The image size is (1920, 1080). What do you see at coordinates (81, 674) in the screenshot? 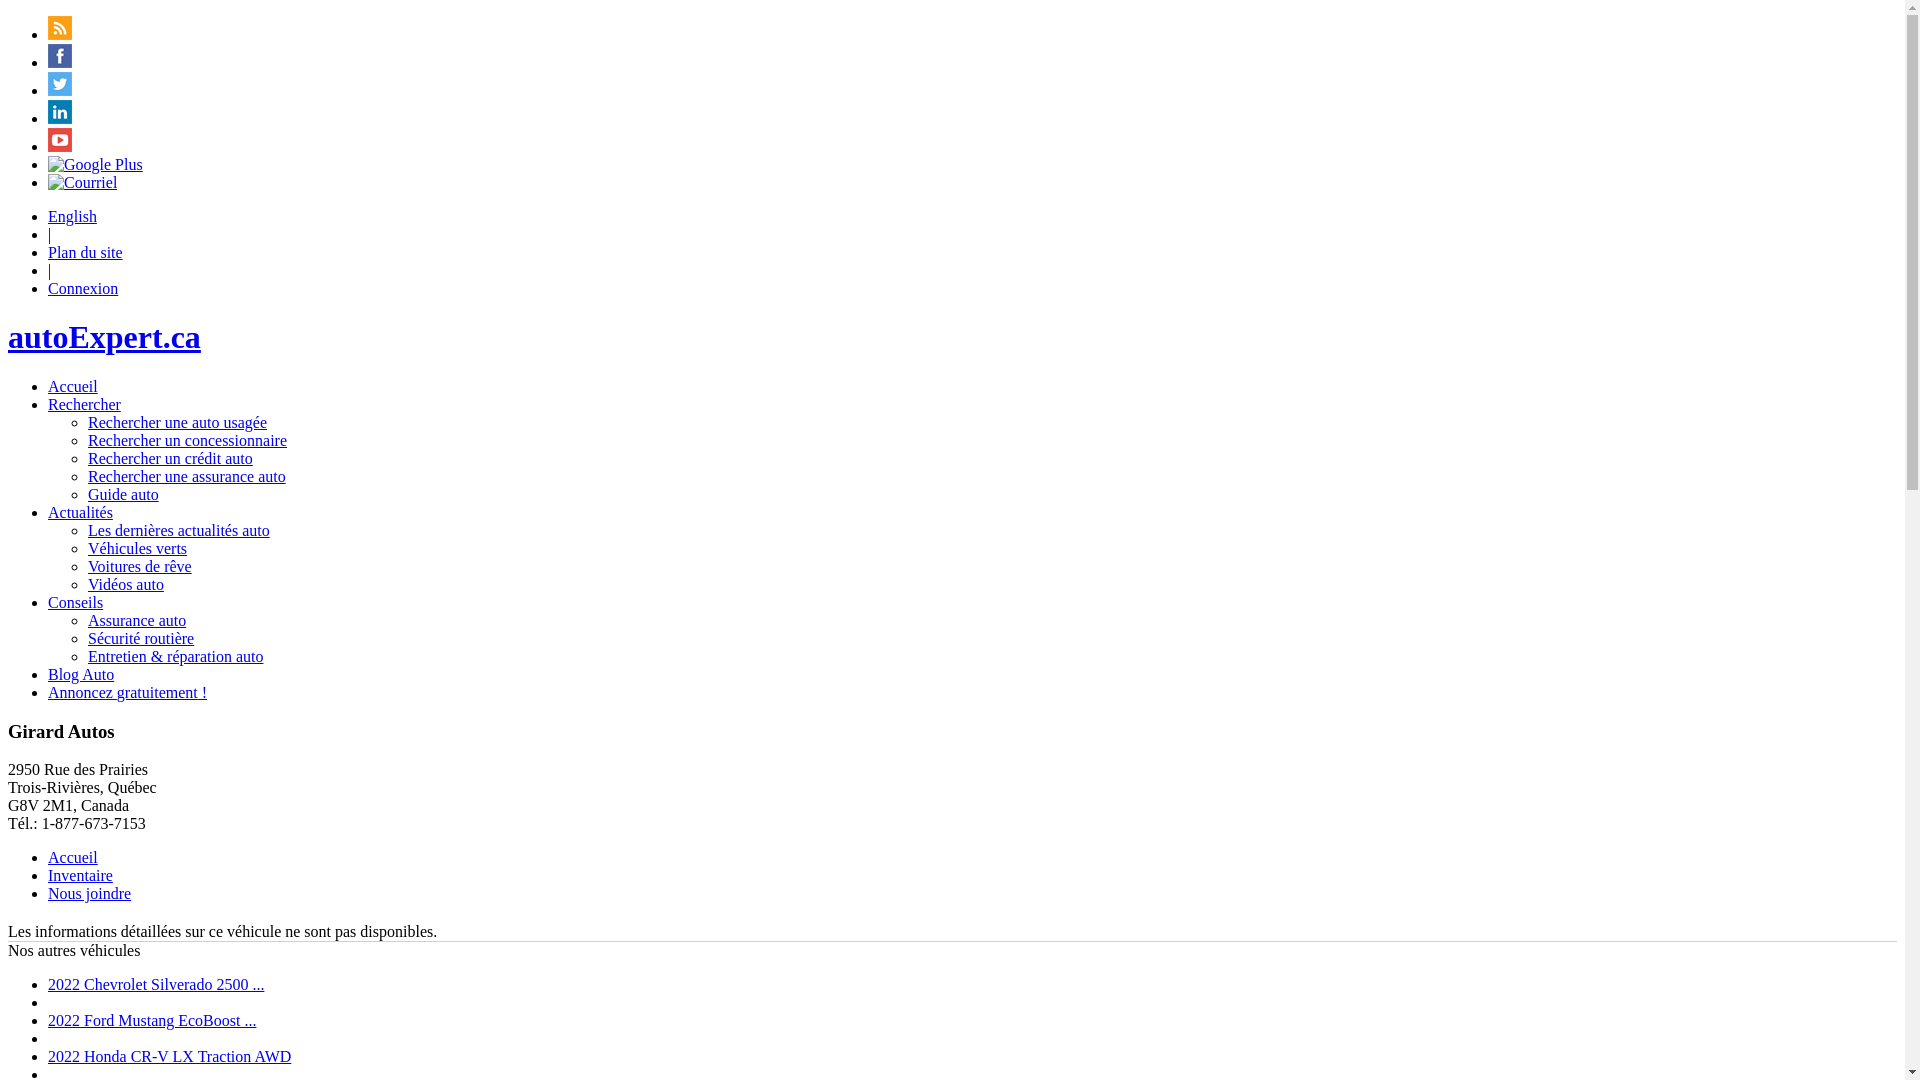
I see `Blog Auto` at bounding box center [81, 674].